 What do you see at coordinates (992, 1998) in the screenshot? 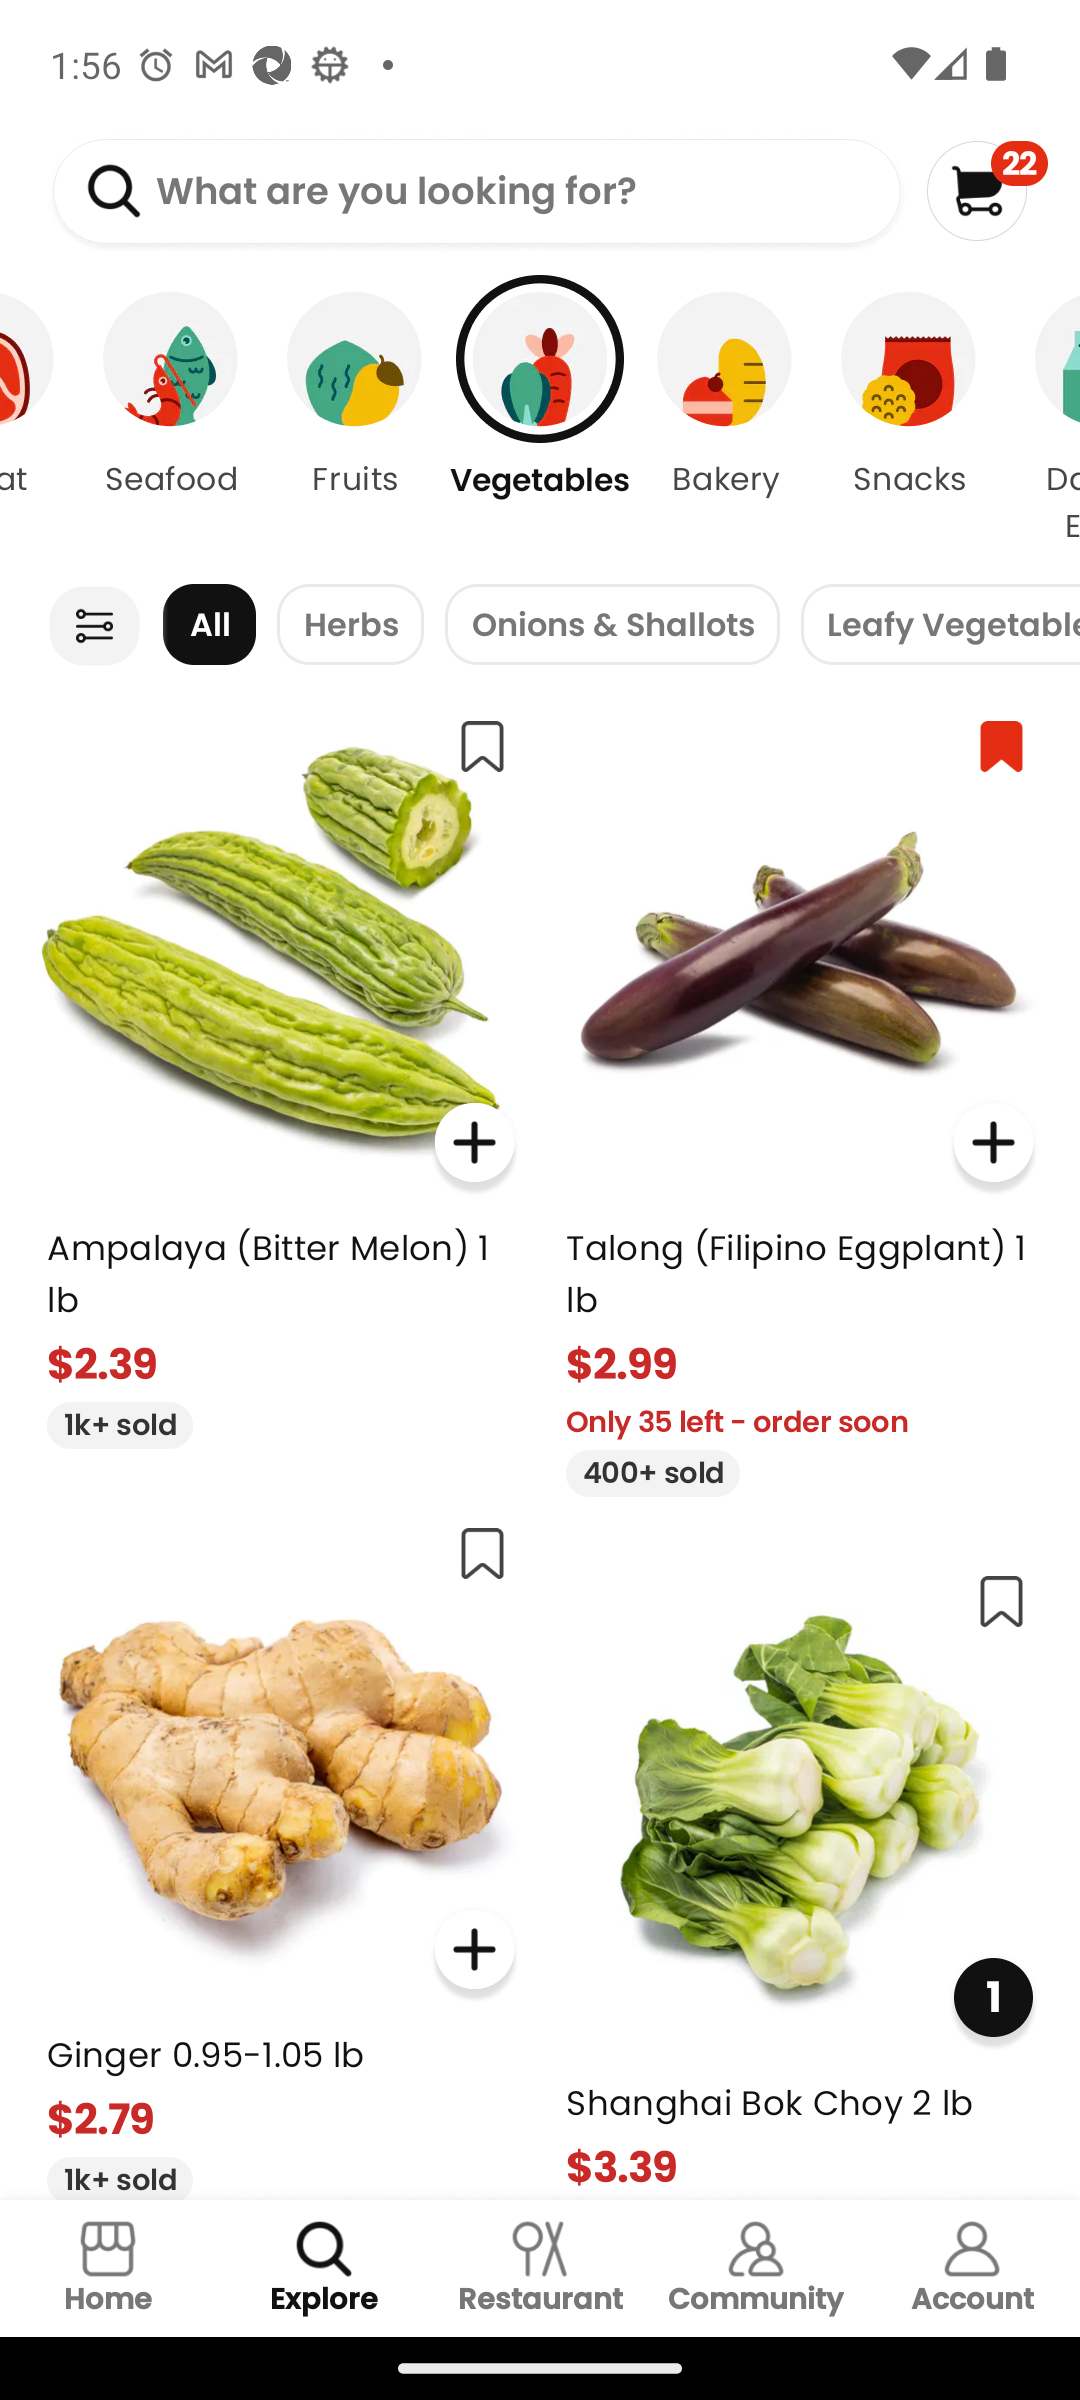
I see `1` at bounding box center [992, 1998].